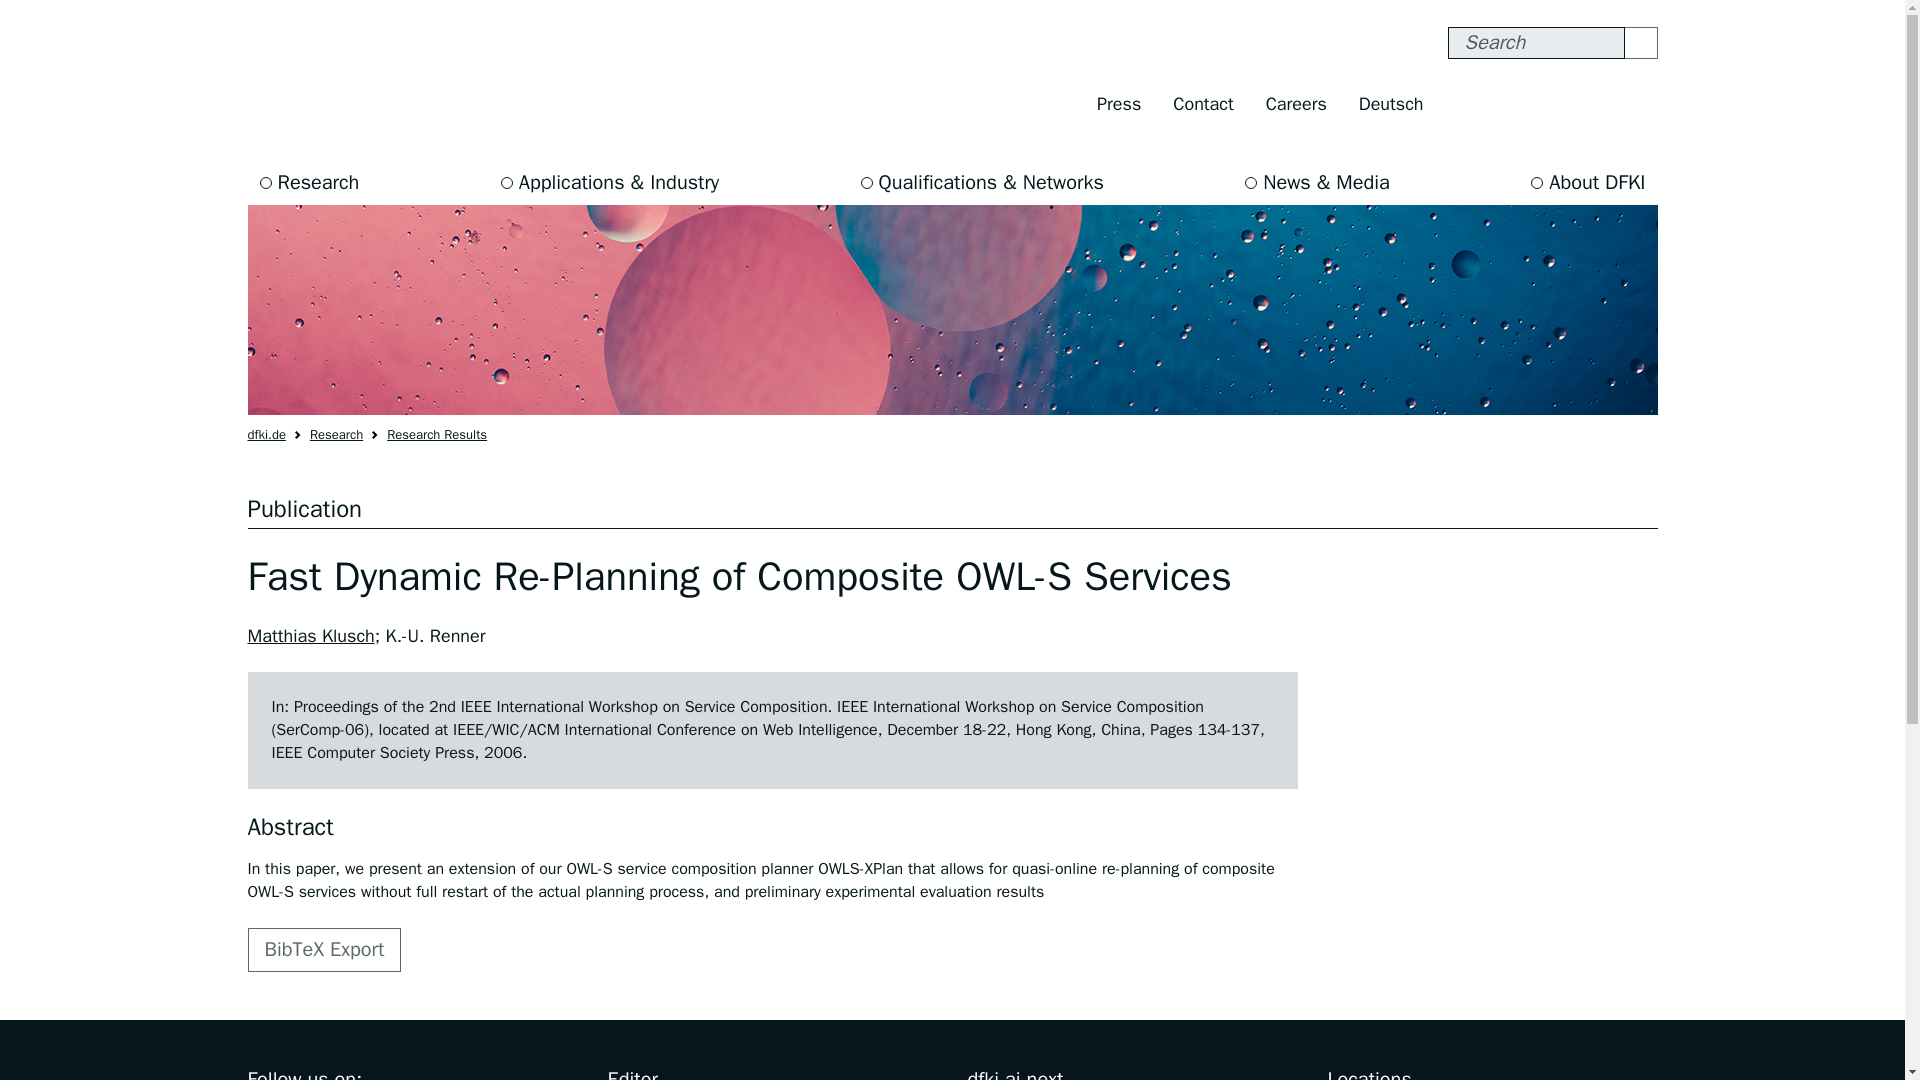 Image resolution: width=1920 pixels, height=1080 pixels. Describe the element at coordinates (1552, 104) in the screenshot. I see `Follow us on: X` at that location.